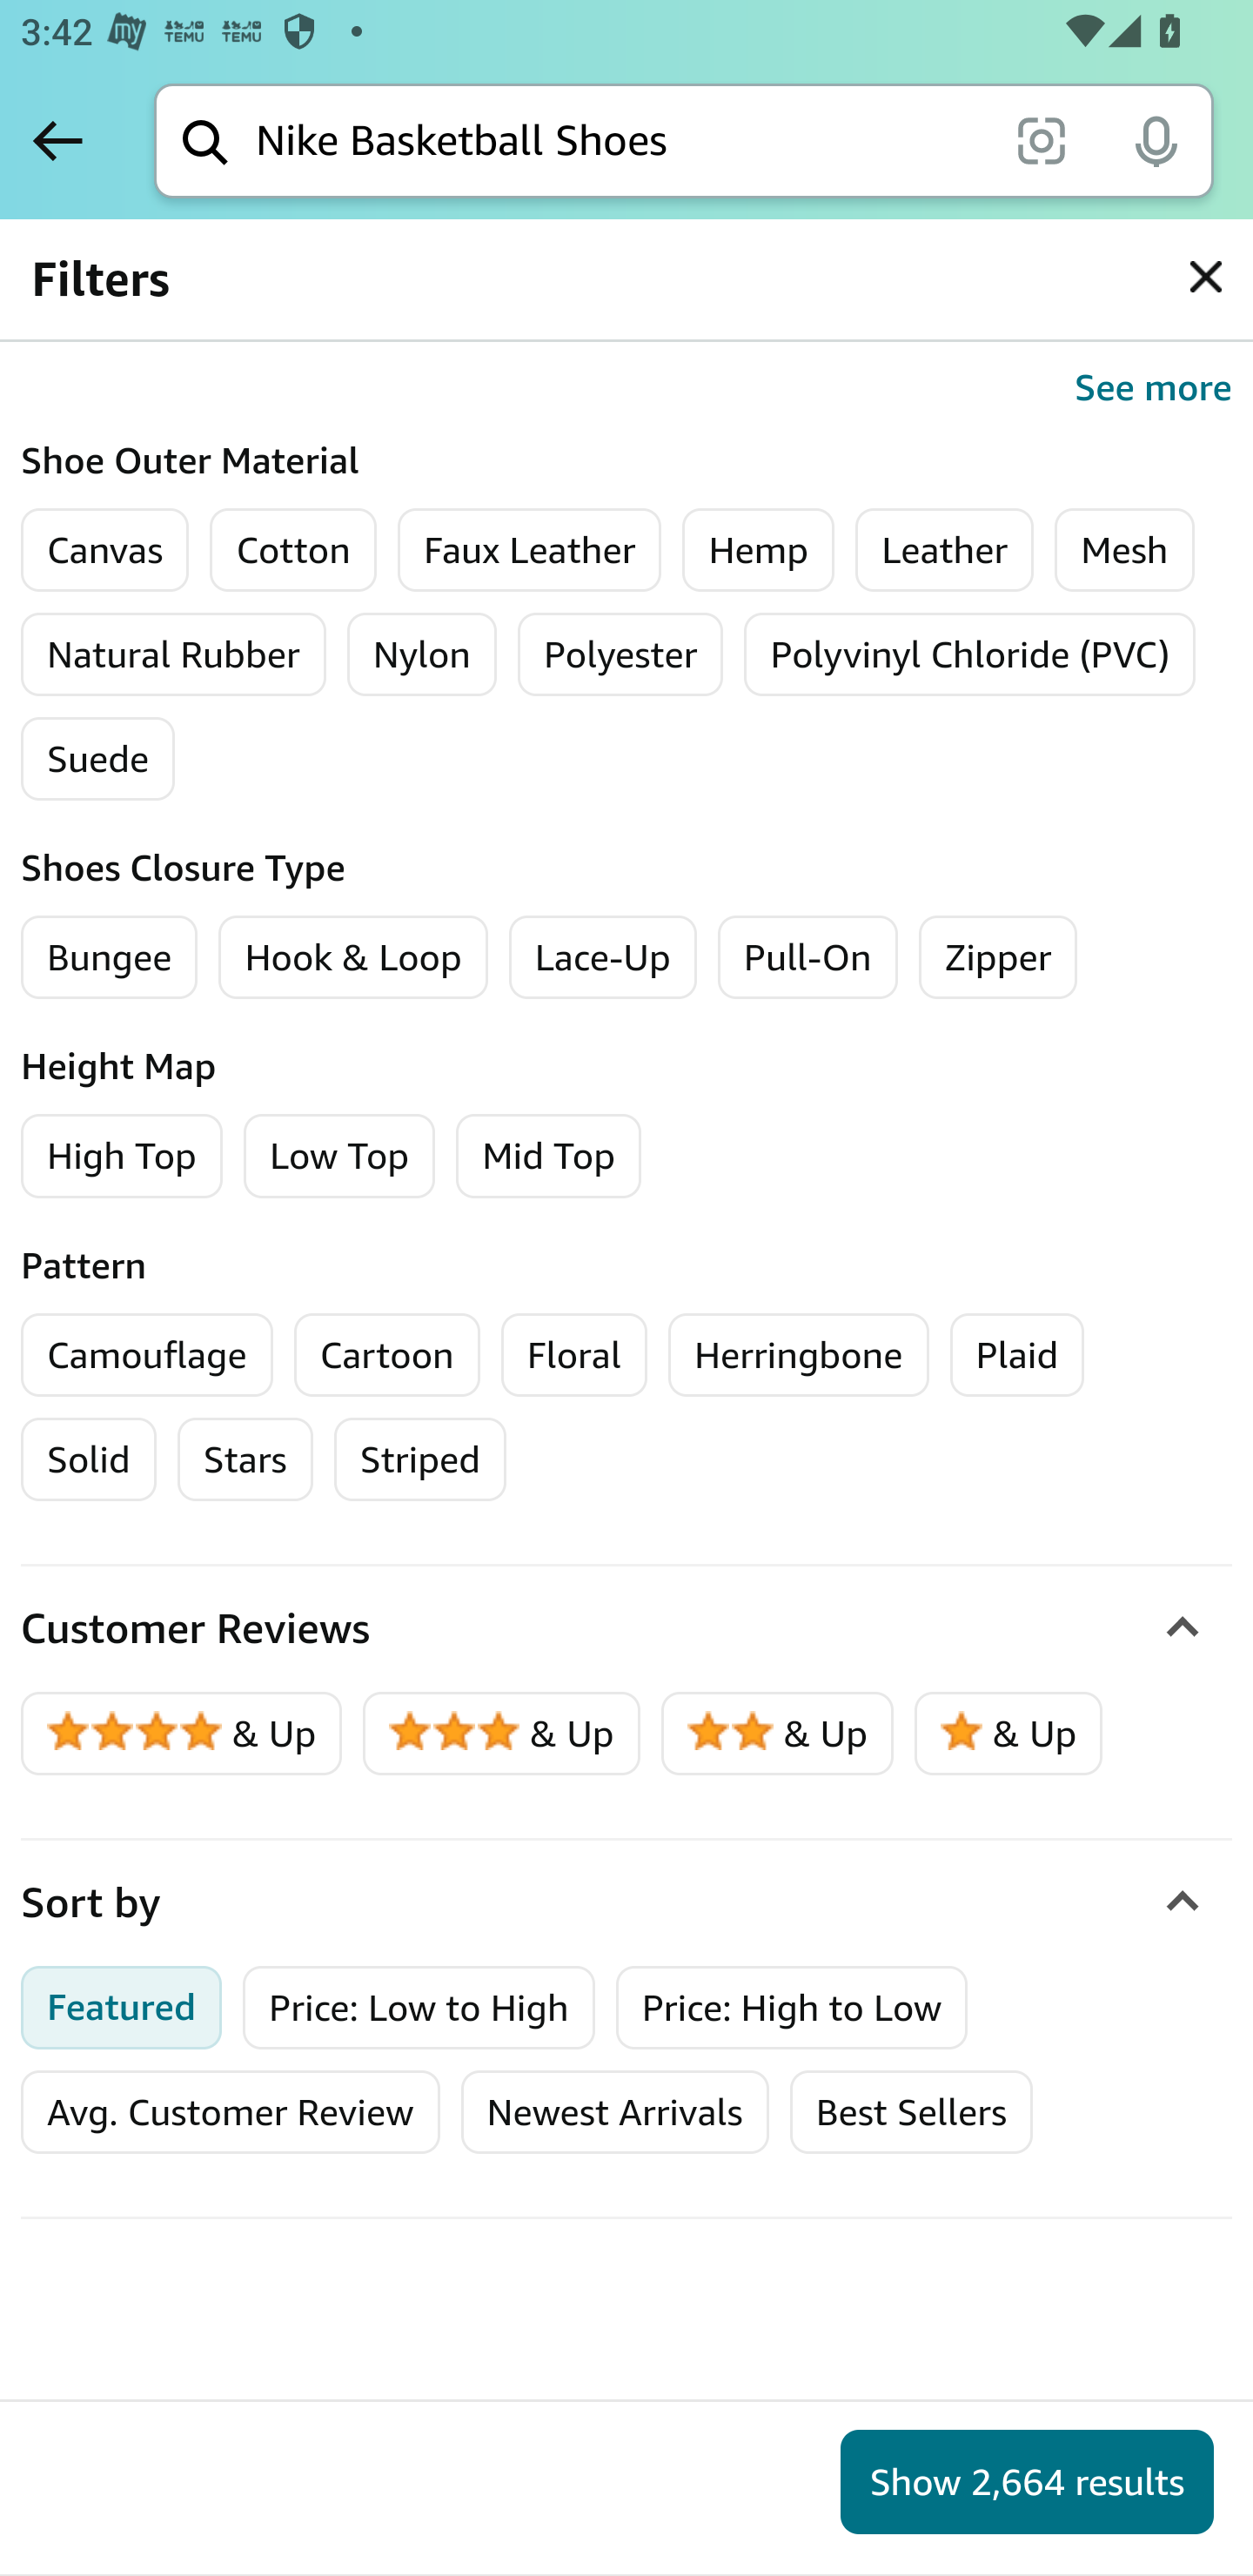  I want to click on Bungee, so click(110, 956).